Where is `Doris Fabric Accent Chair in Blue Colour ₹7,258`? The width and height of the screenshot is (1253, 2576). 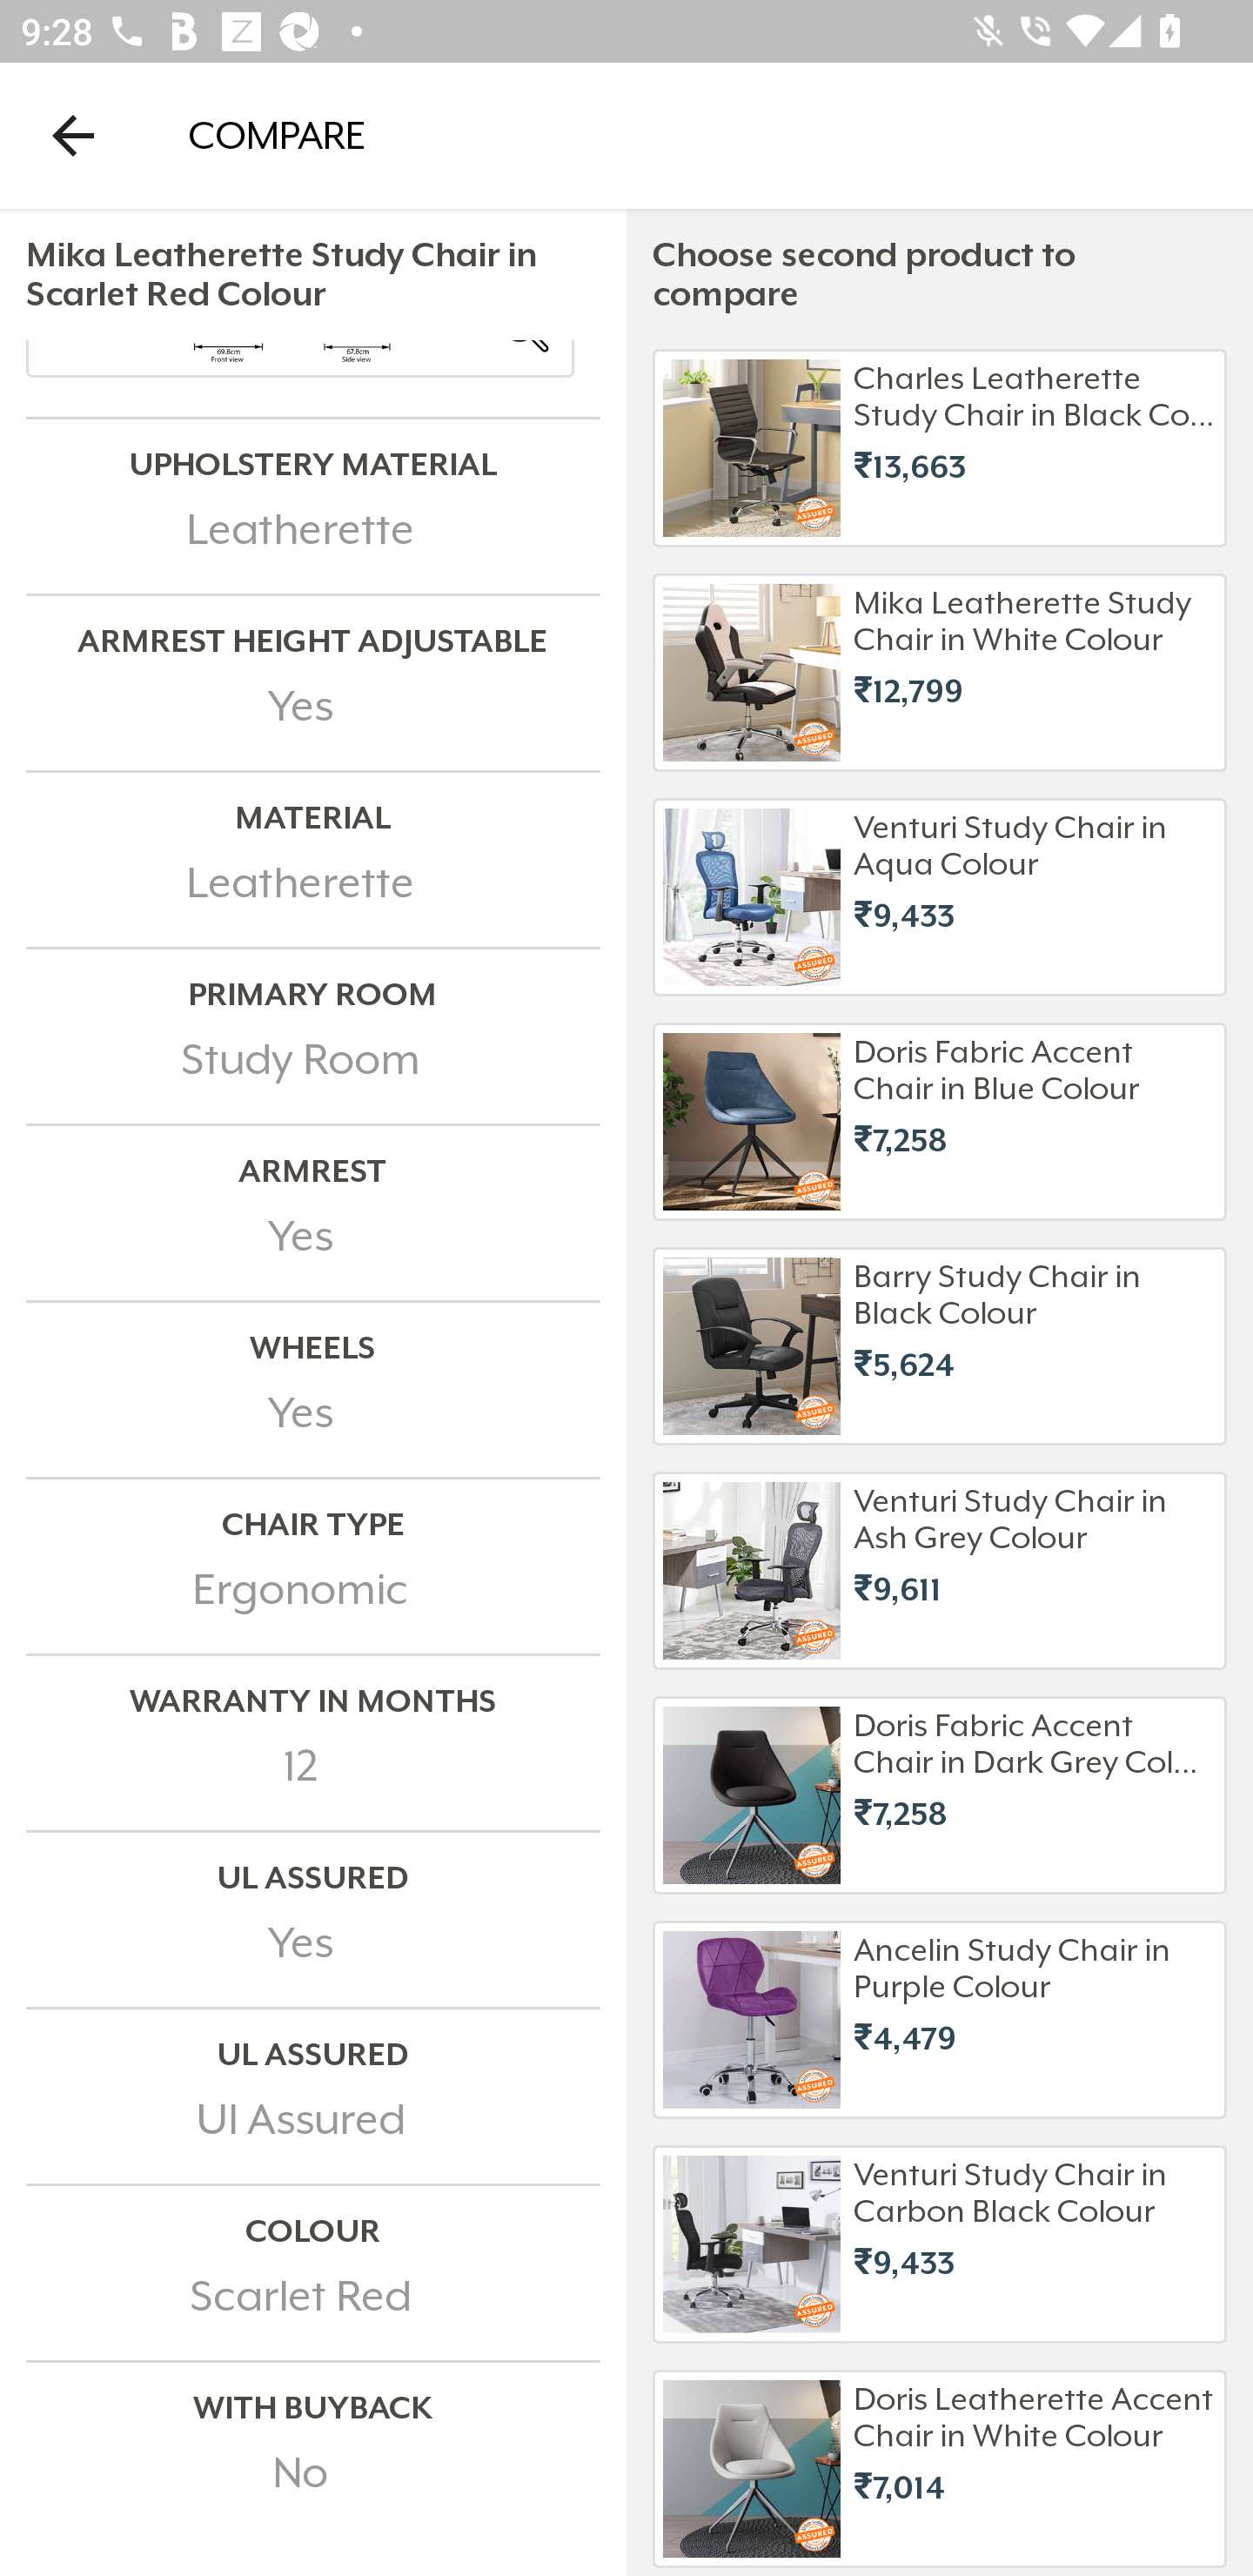
Doris Fabric Accent Chair in Blue Colour ₹7,258 is located at coordinates (940, 1122).